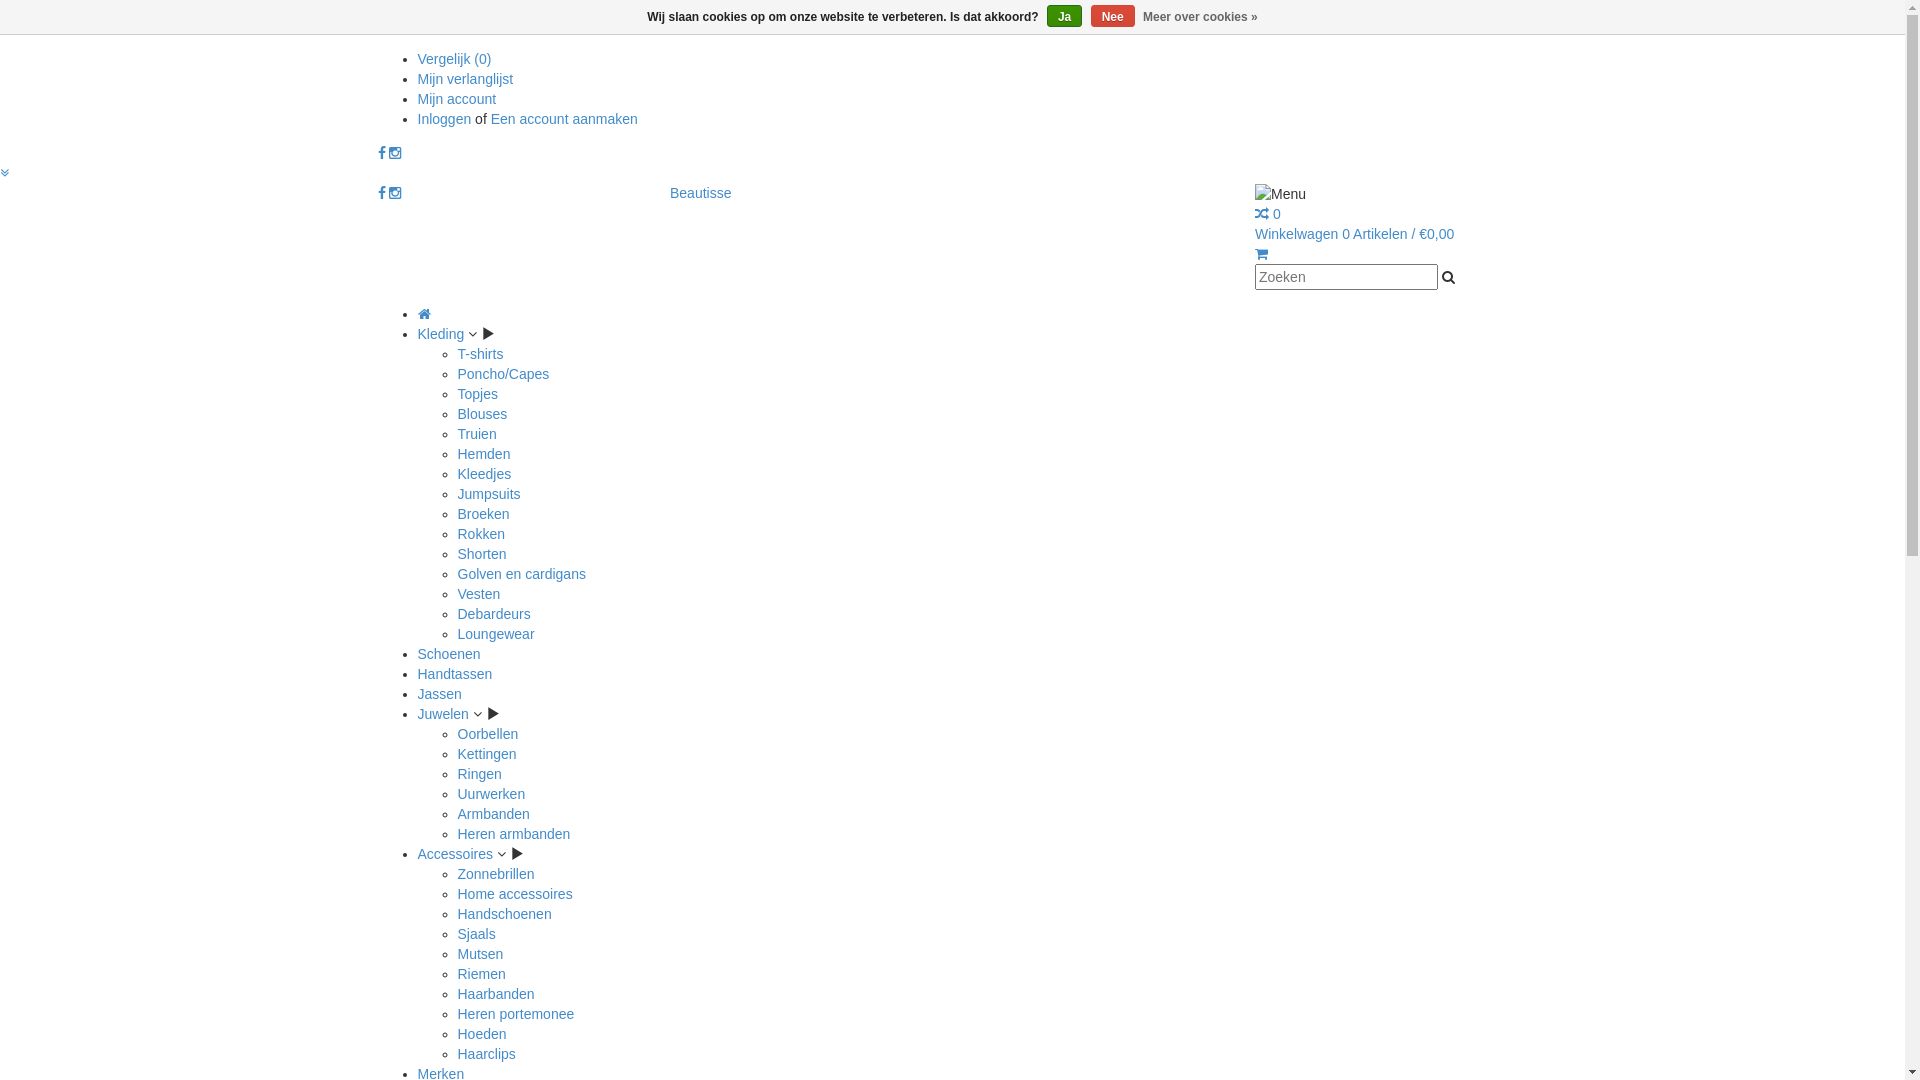 The image size is (1920, 1080). I want to click on Accessoires, so click(456, 854).